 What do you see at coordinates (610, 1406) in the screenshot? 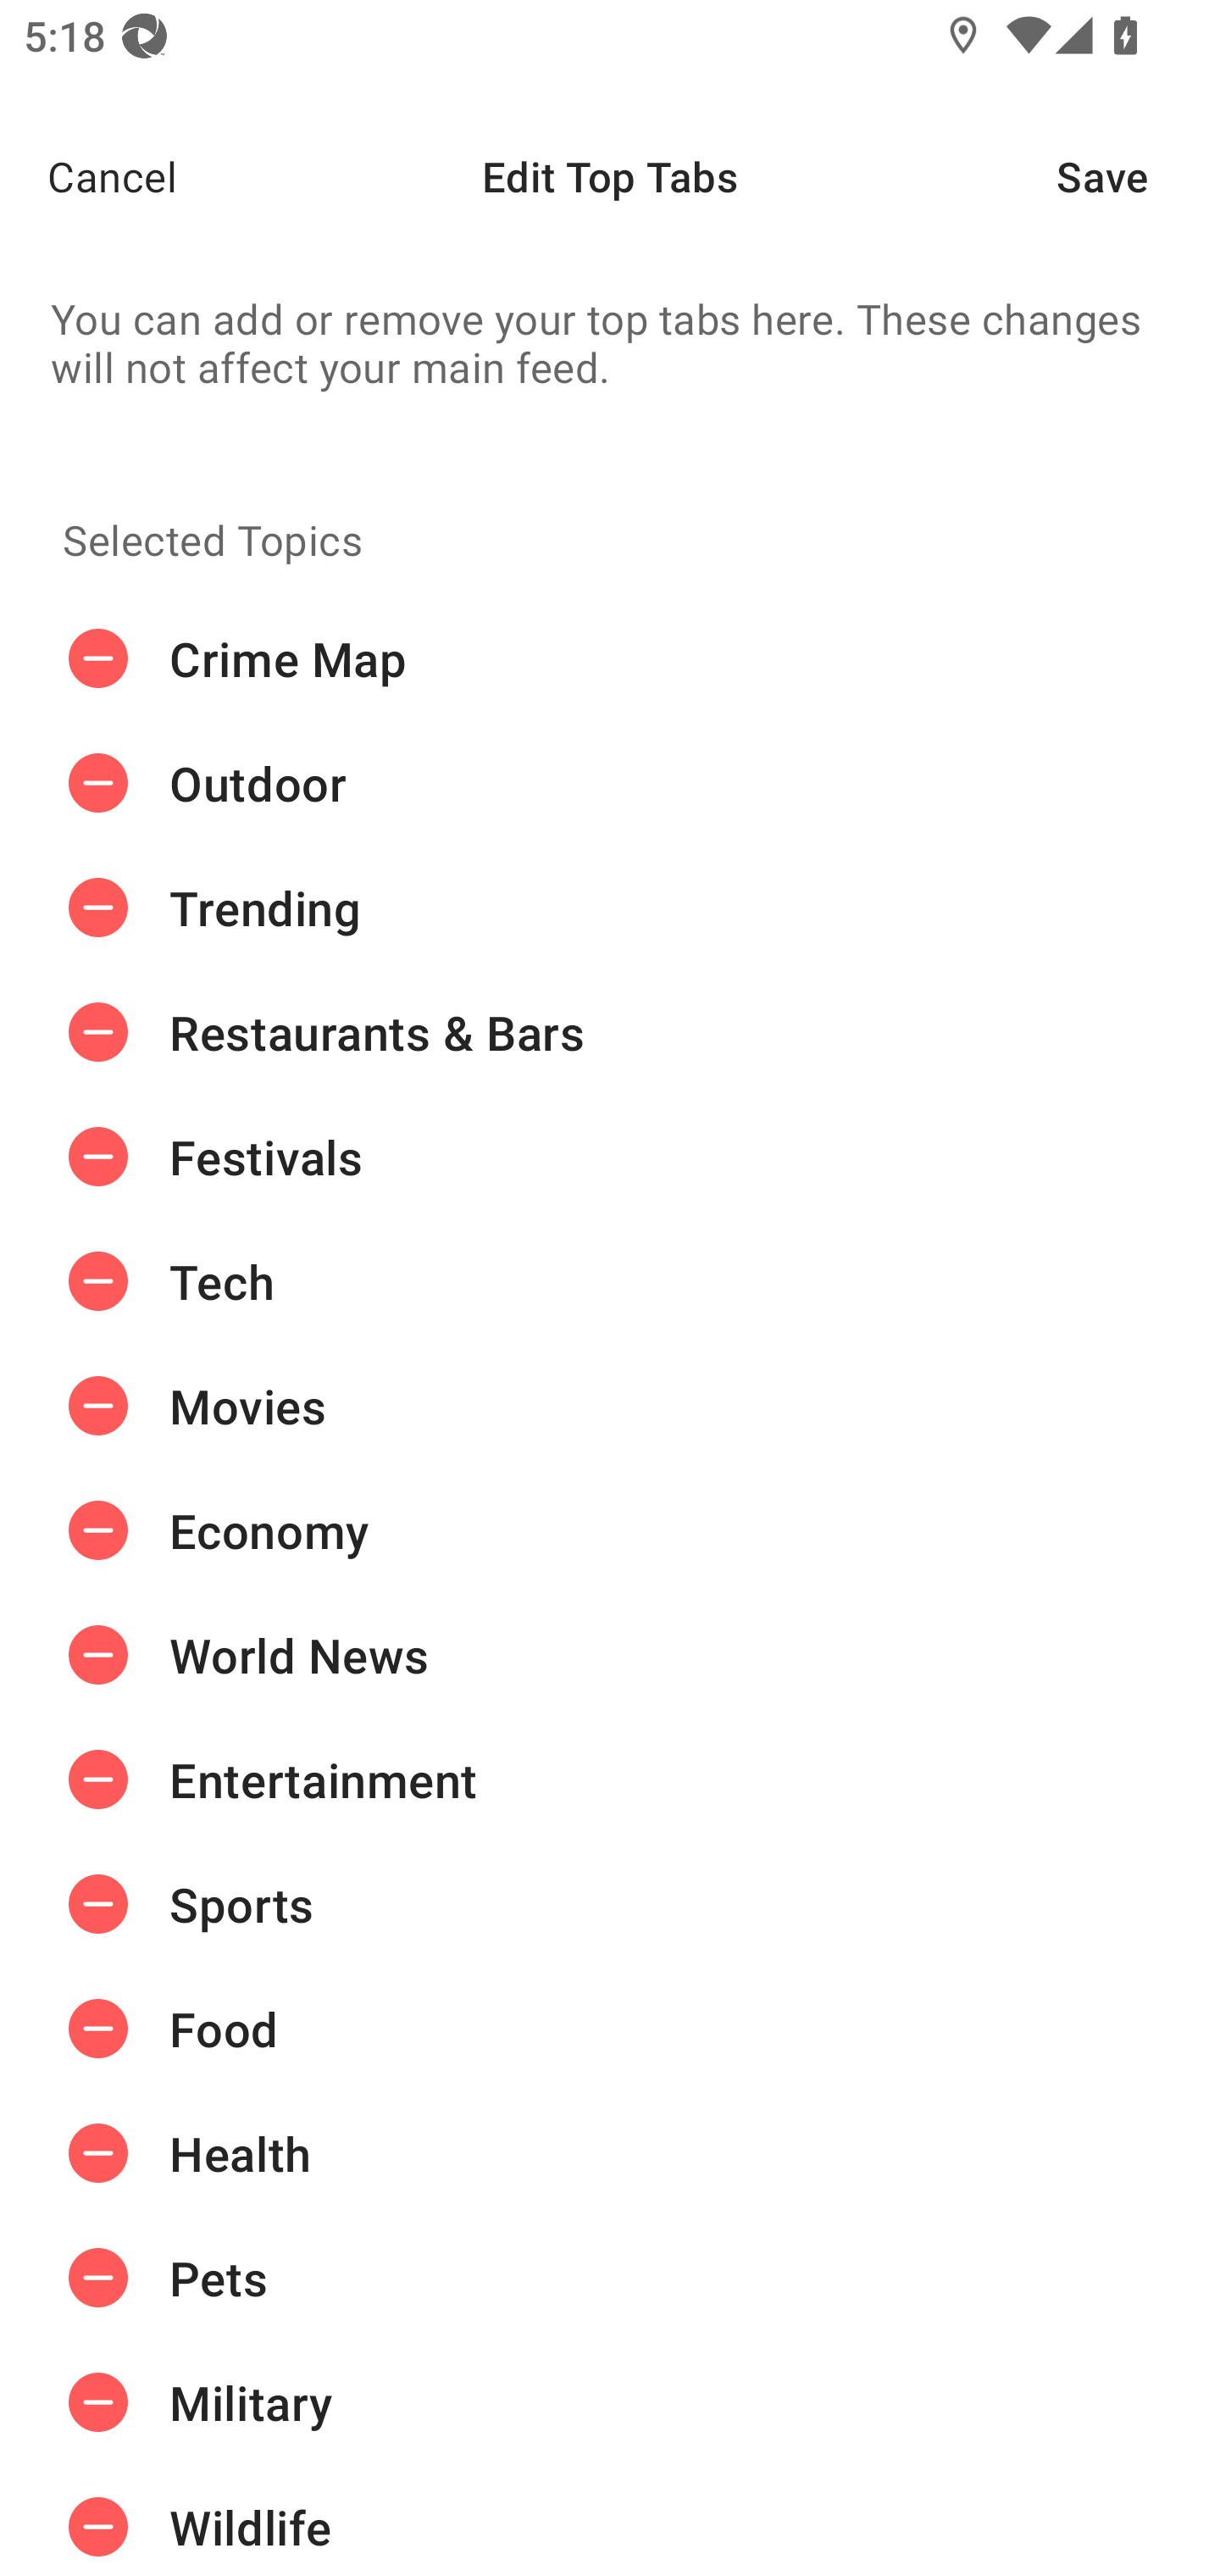
I see `Movies` at bounding box center [610, 1406].